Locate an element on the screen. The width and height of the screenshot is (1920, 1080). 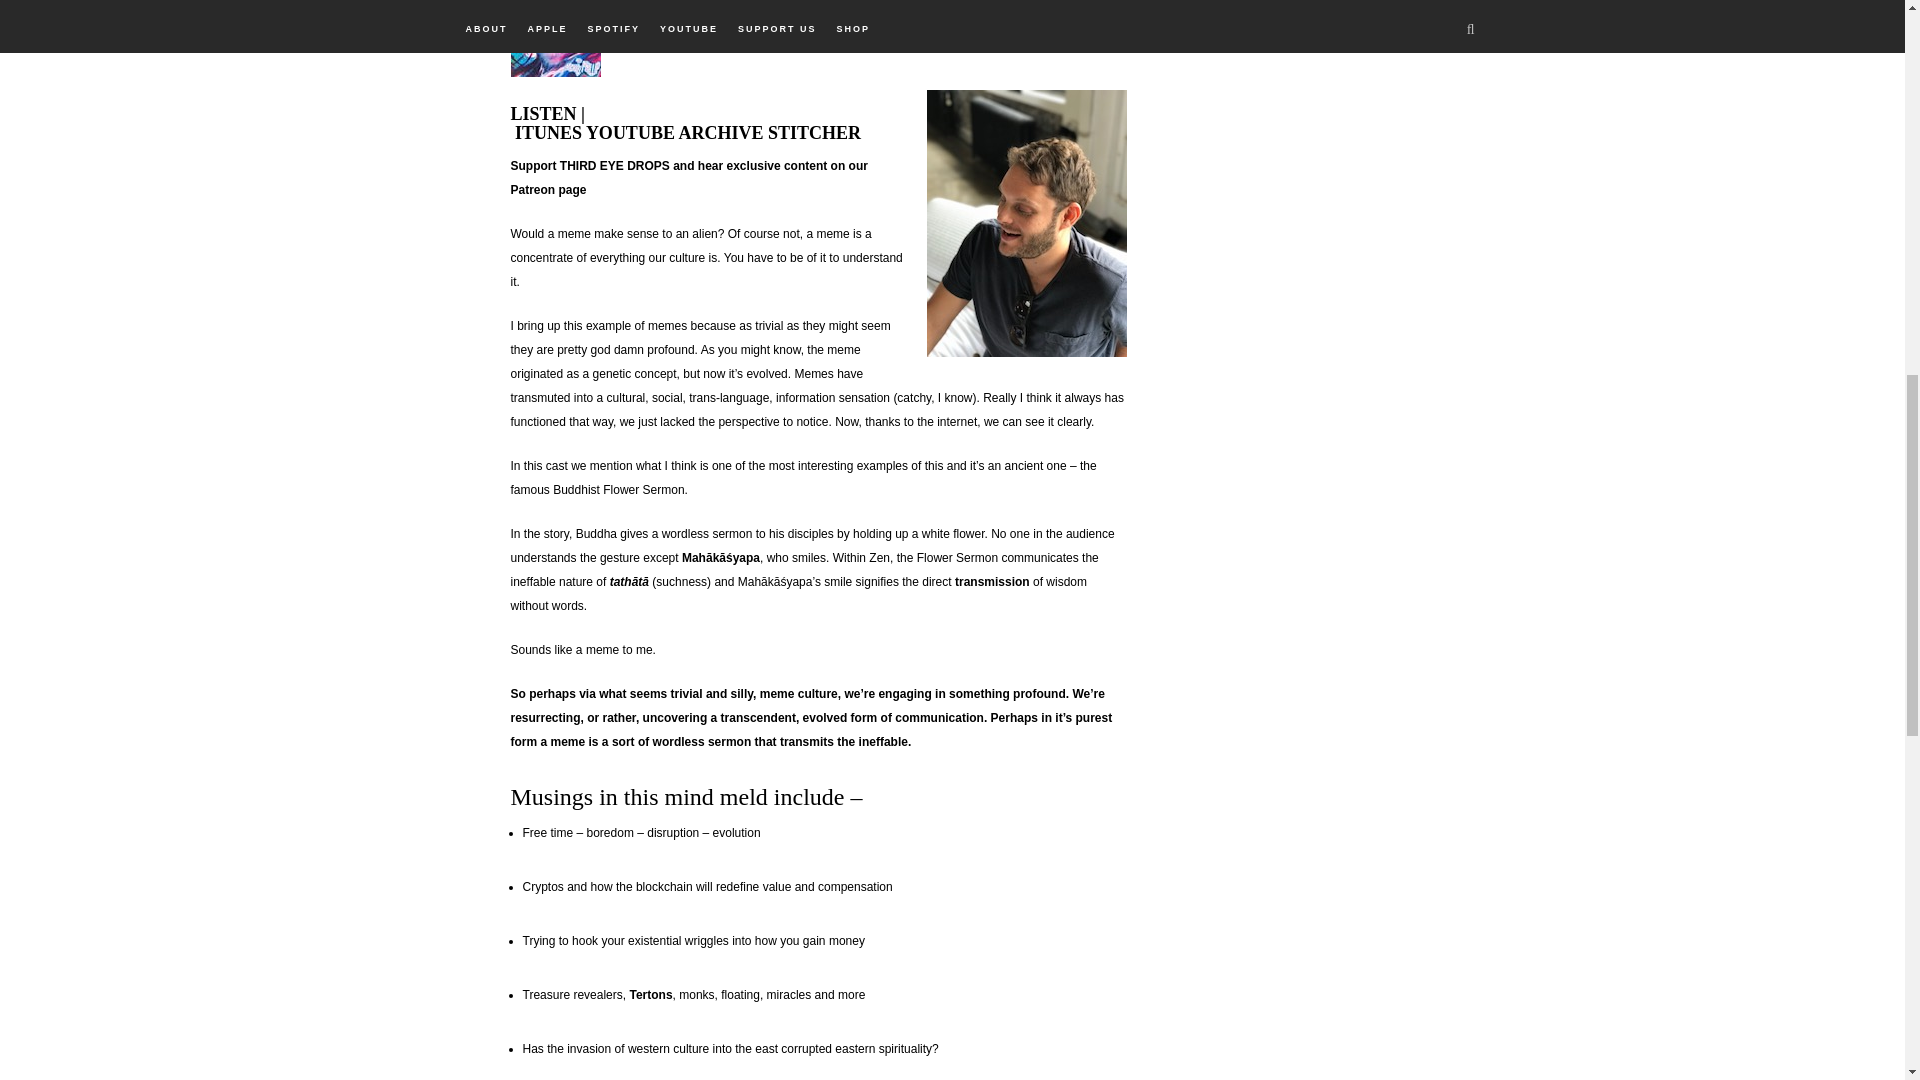
YOUTUBE is located at coordinates (630, 132).